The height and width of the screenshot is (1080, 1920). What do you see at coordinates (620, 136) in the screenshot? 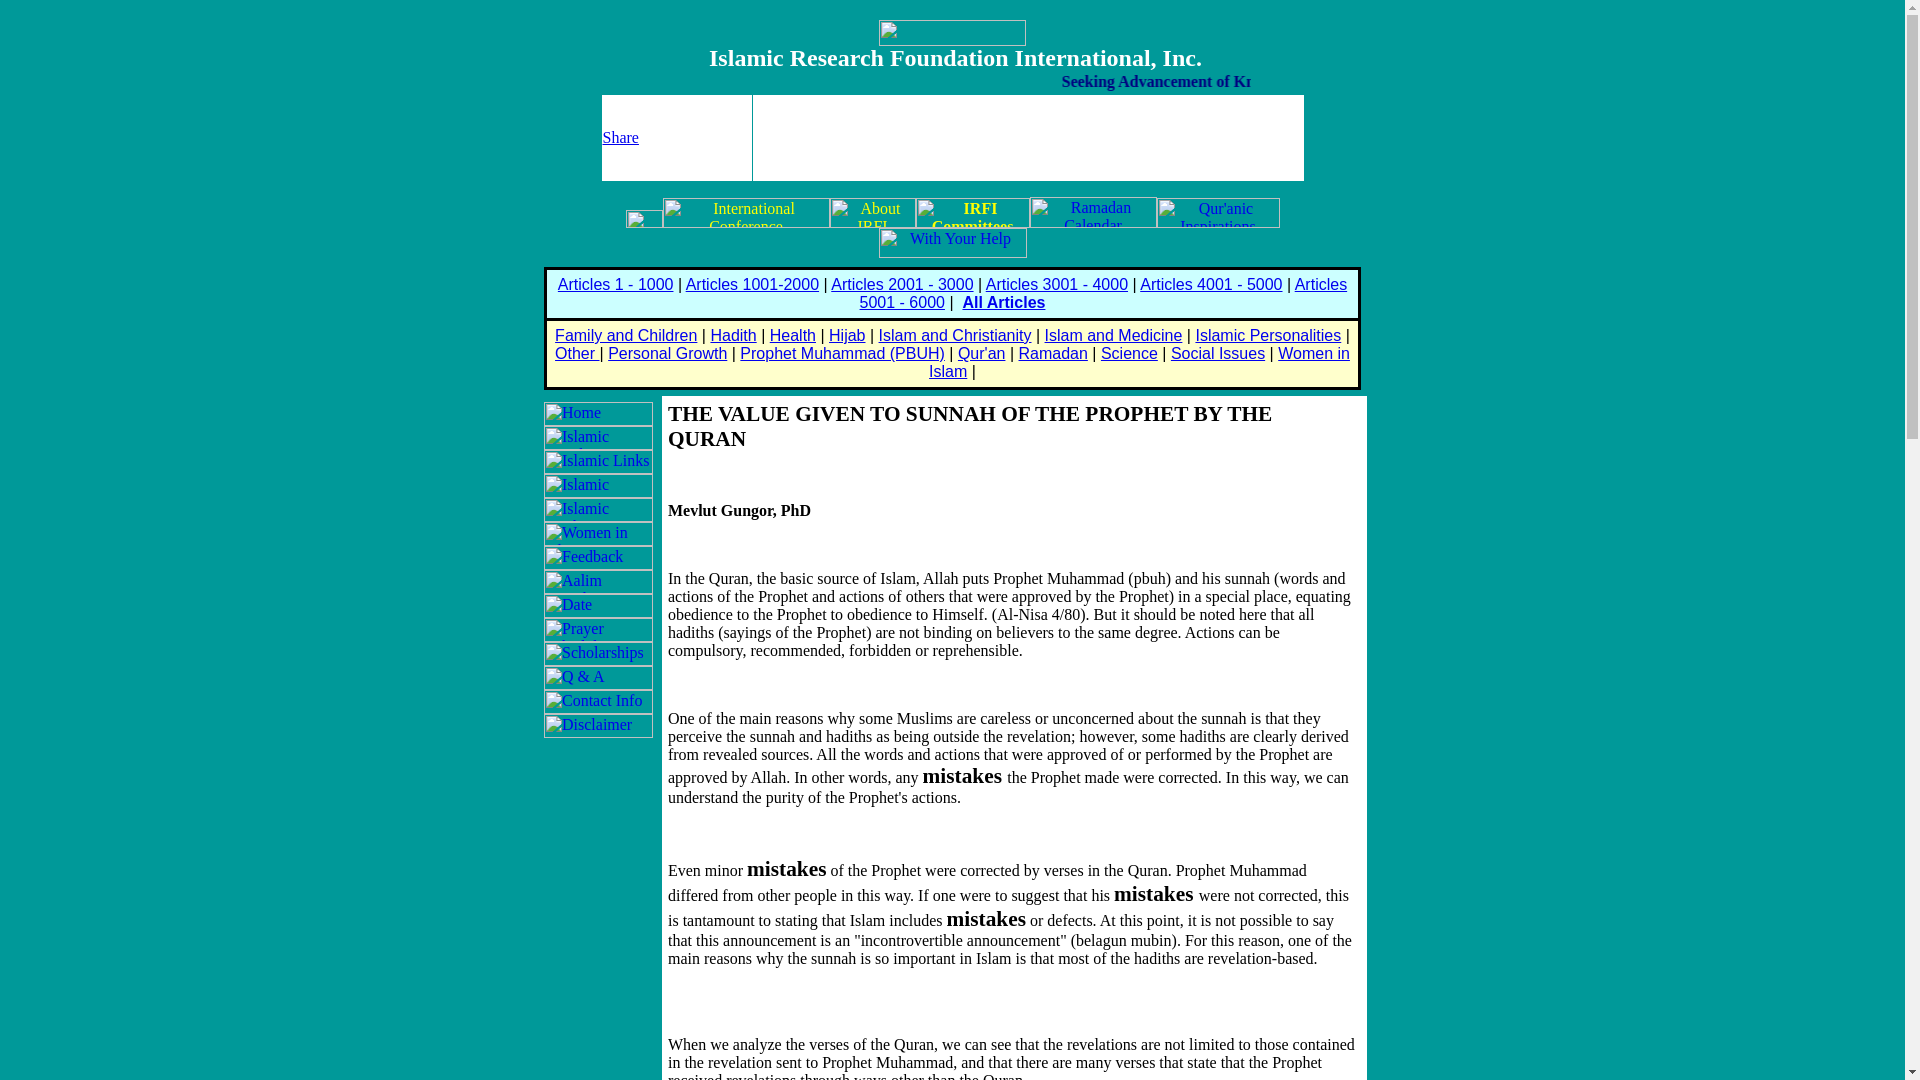
I see `Share` at bounding box center [620, 136].